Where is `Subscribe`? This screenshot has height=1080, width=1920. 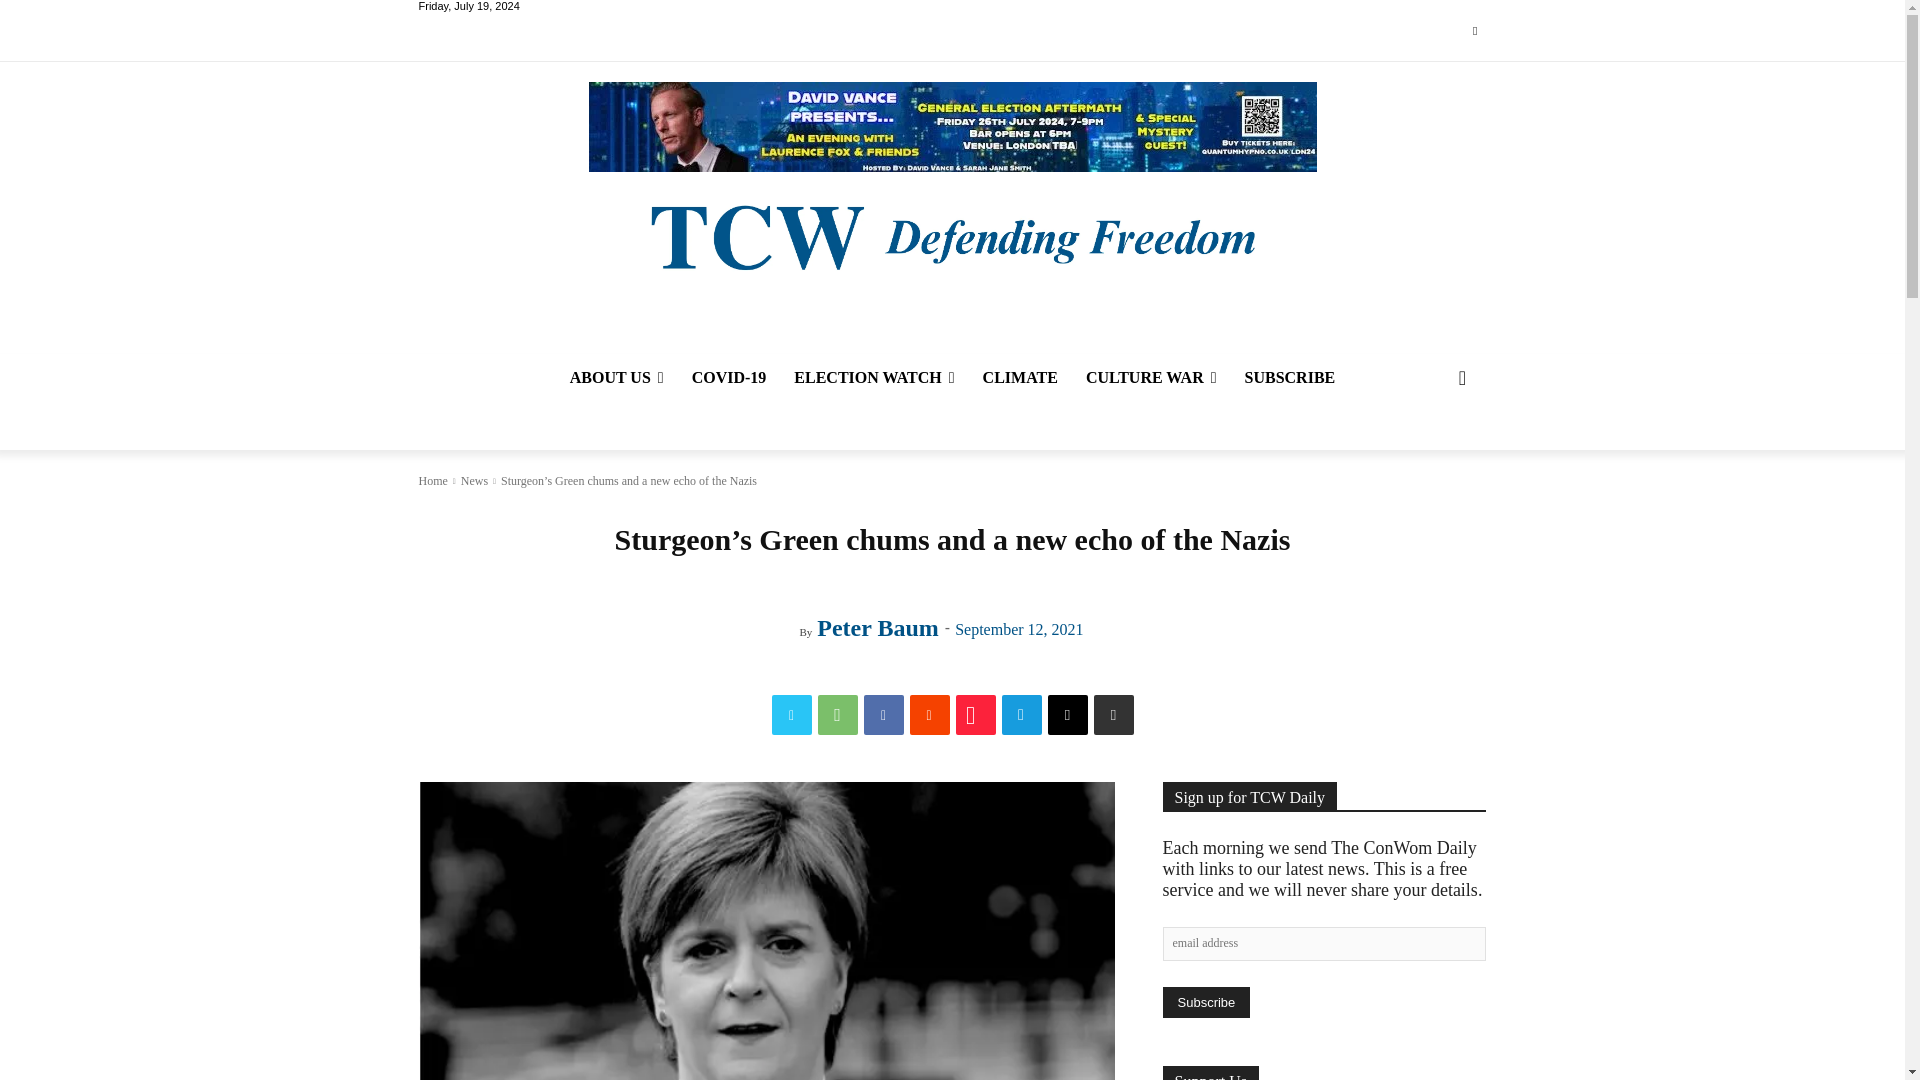
Subscribe is located at coordinates (1205, 1002).